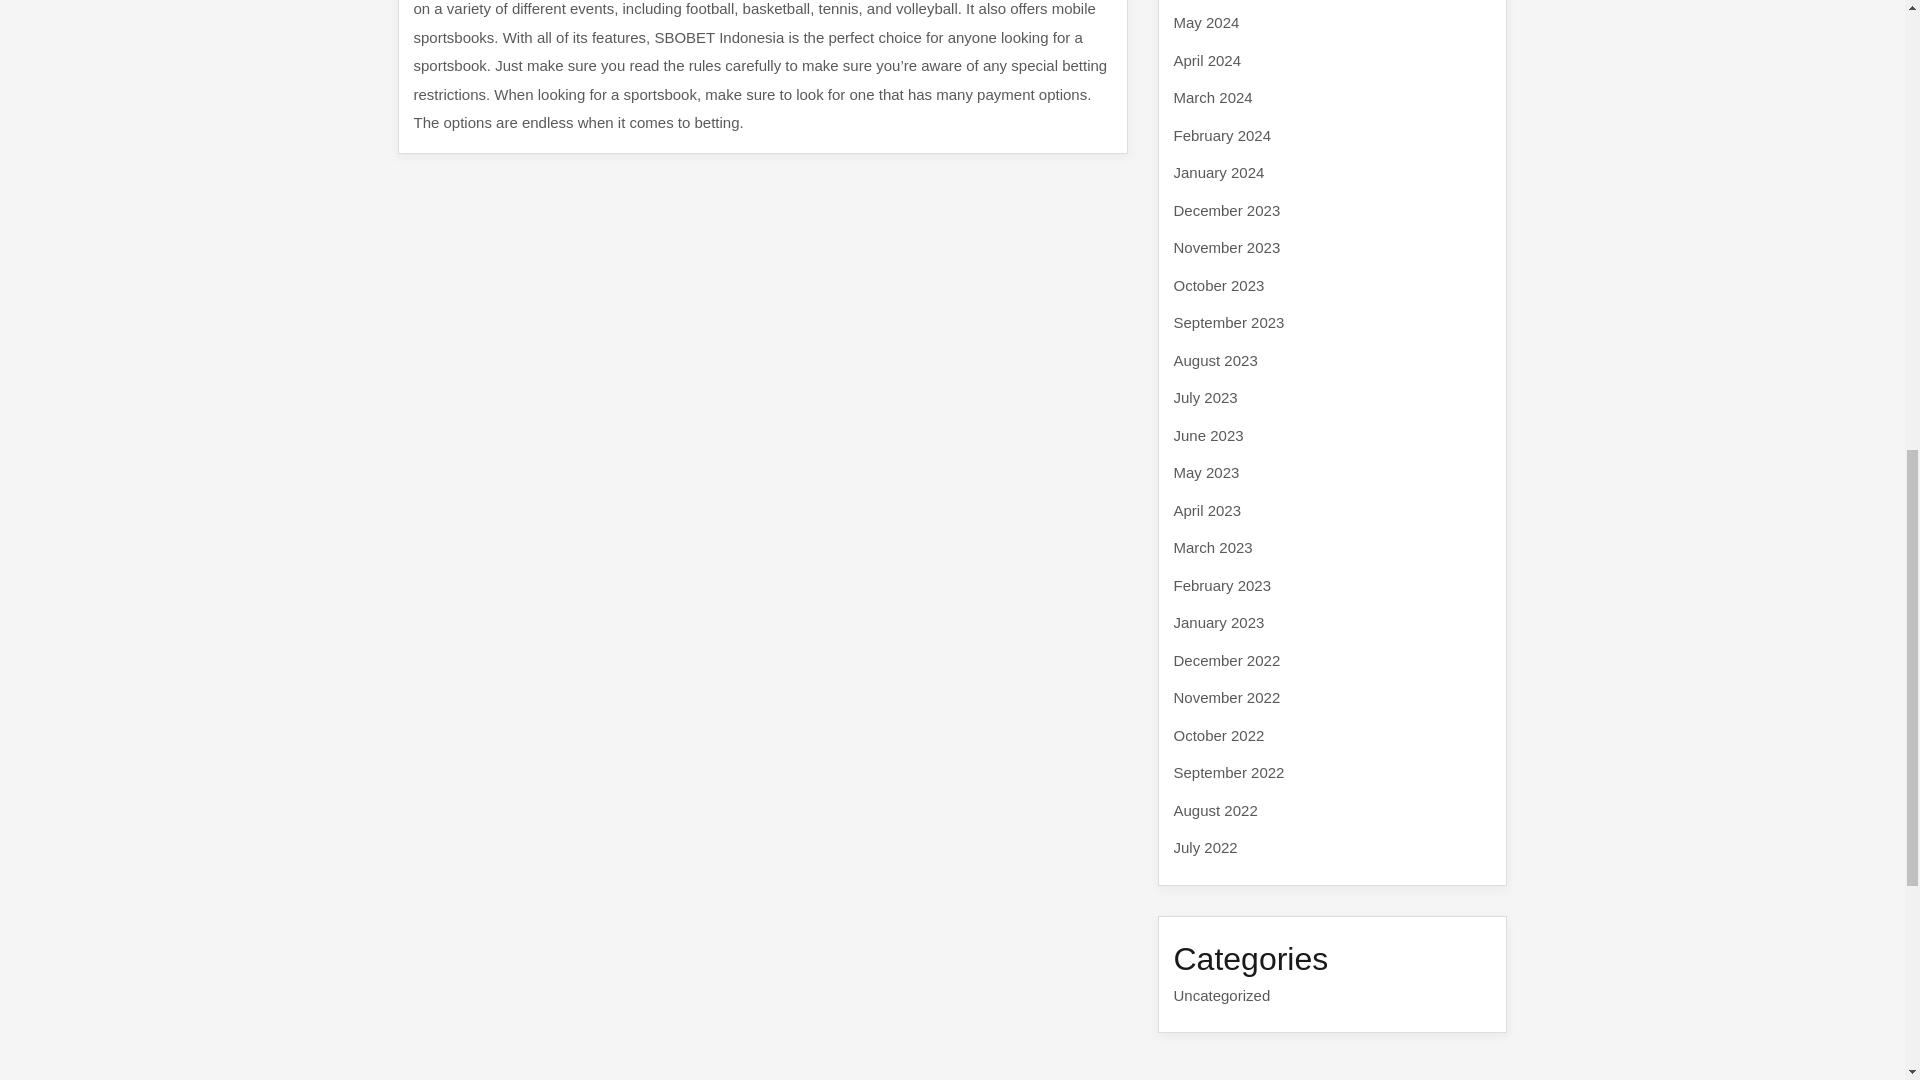 The width and height of the screenshot is (1920, 1080). Describe the element at coordinates (1208, 60) in the screenshot. I see `April 2024` at that location.